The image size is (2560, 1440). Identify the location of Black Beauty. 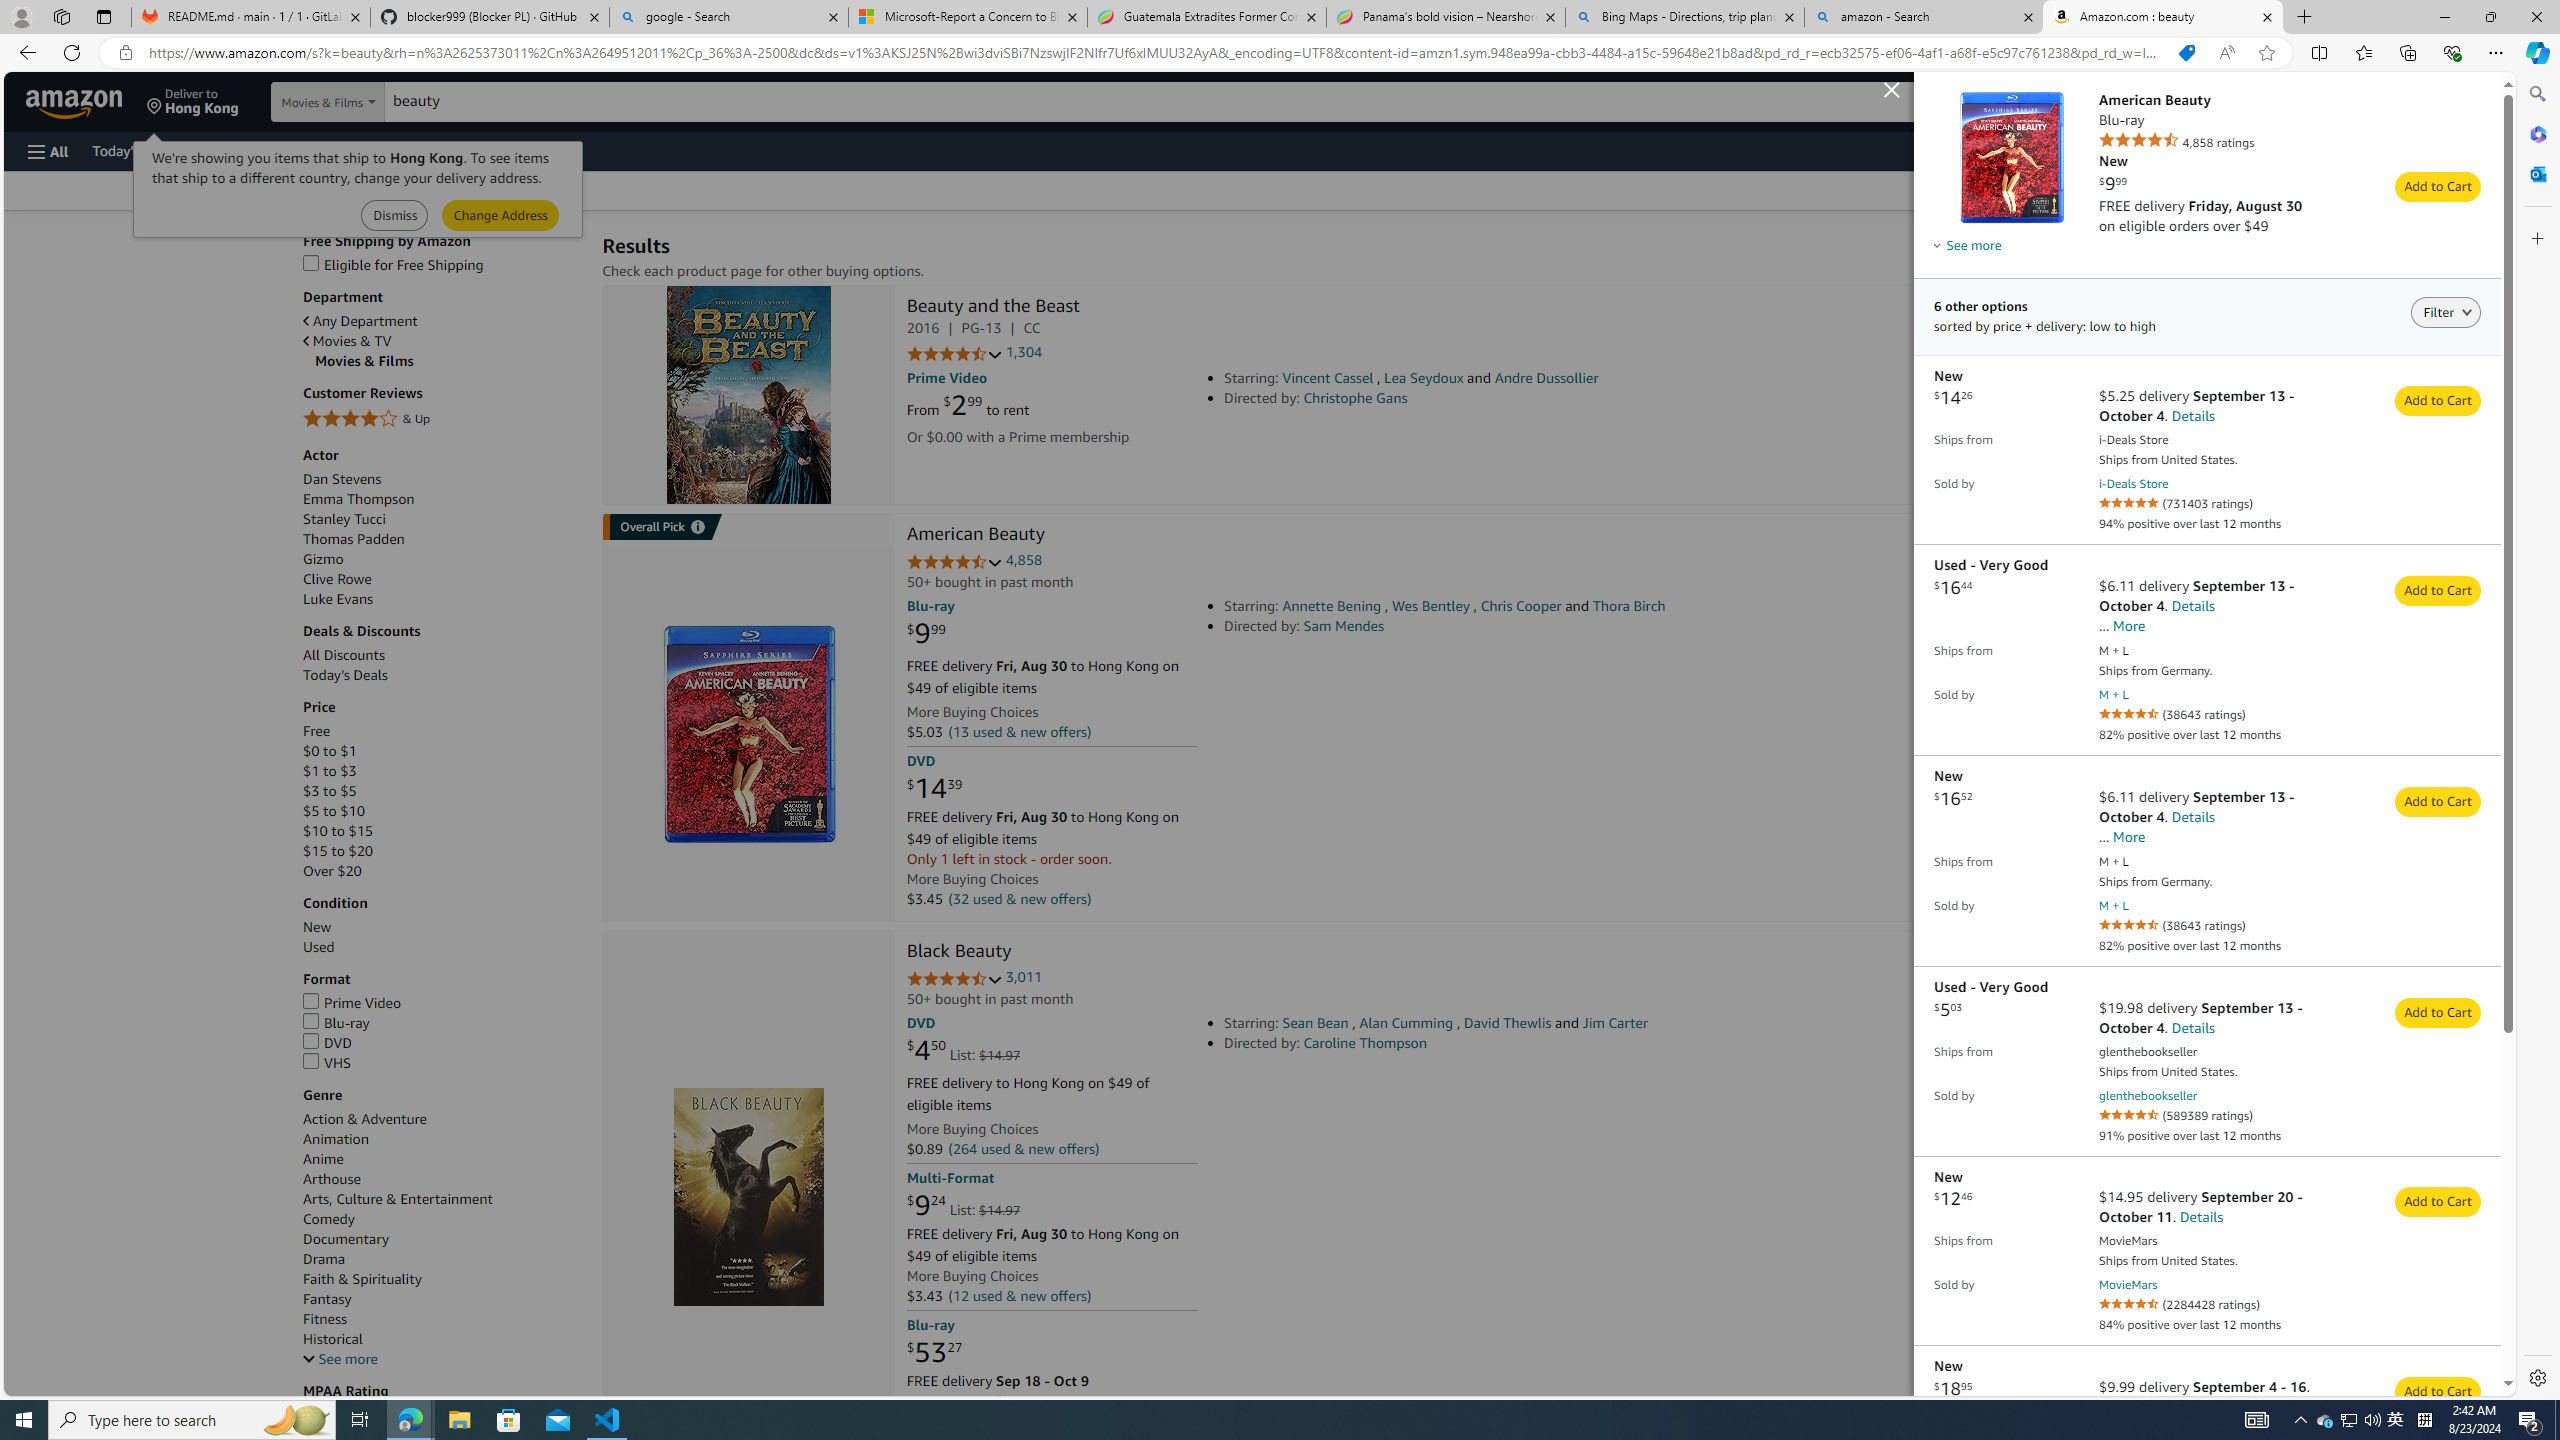
(958, 952).